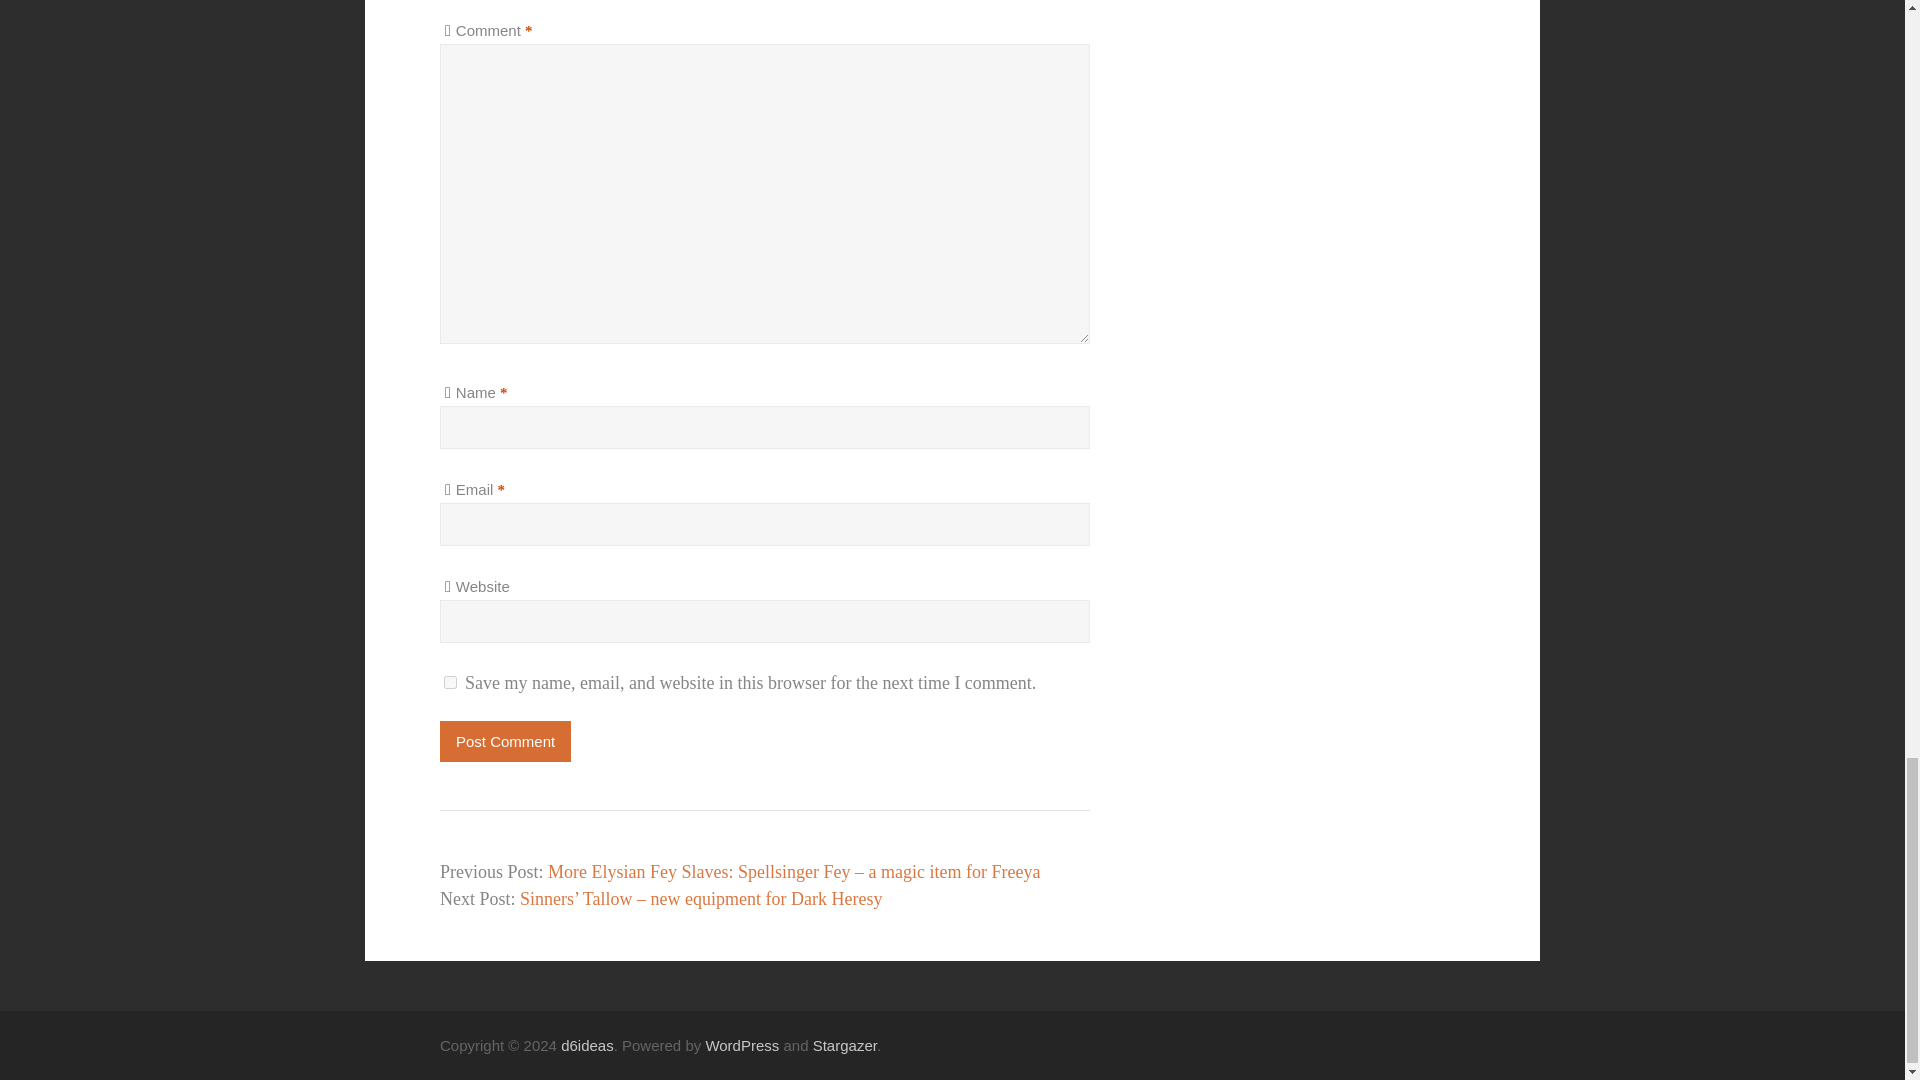 Image resolution: width=1920 pixels, height=1080 pixels. I want to click on Post Comment, so click(504, 742).